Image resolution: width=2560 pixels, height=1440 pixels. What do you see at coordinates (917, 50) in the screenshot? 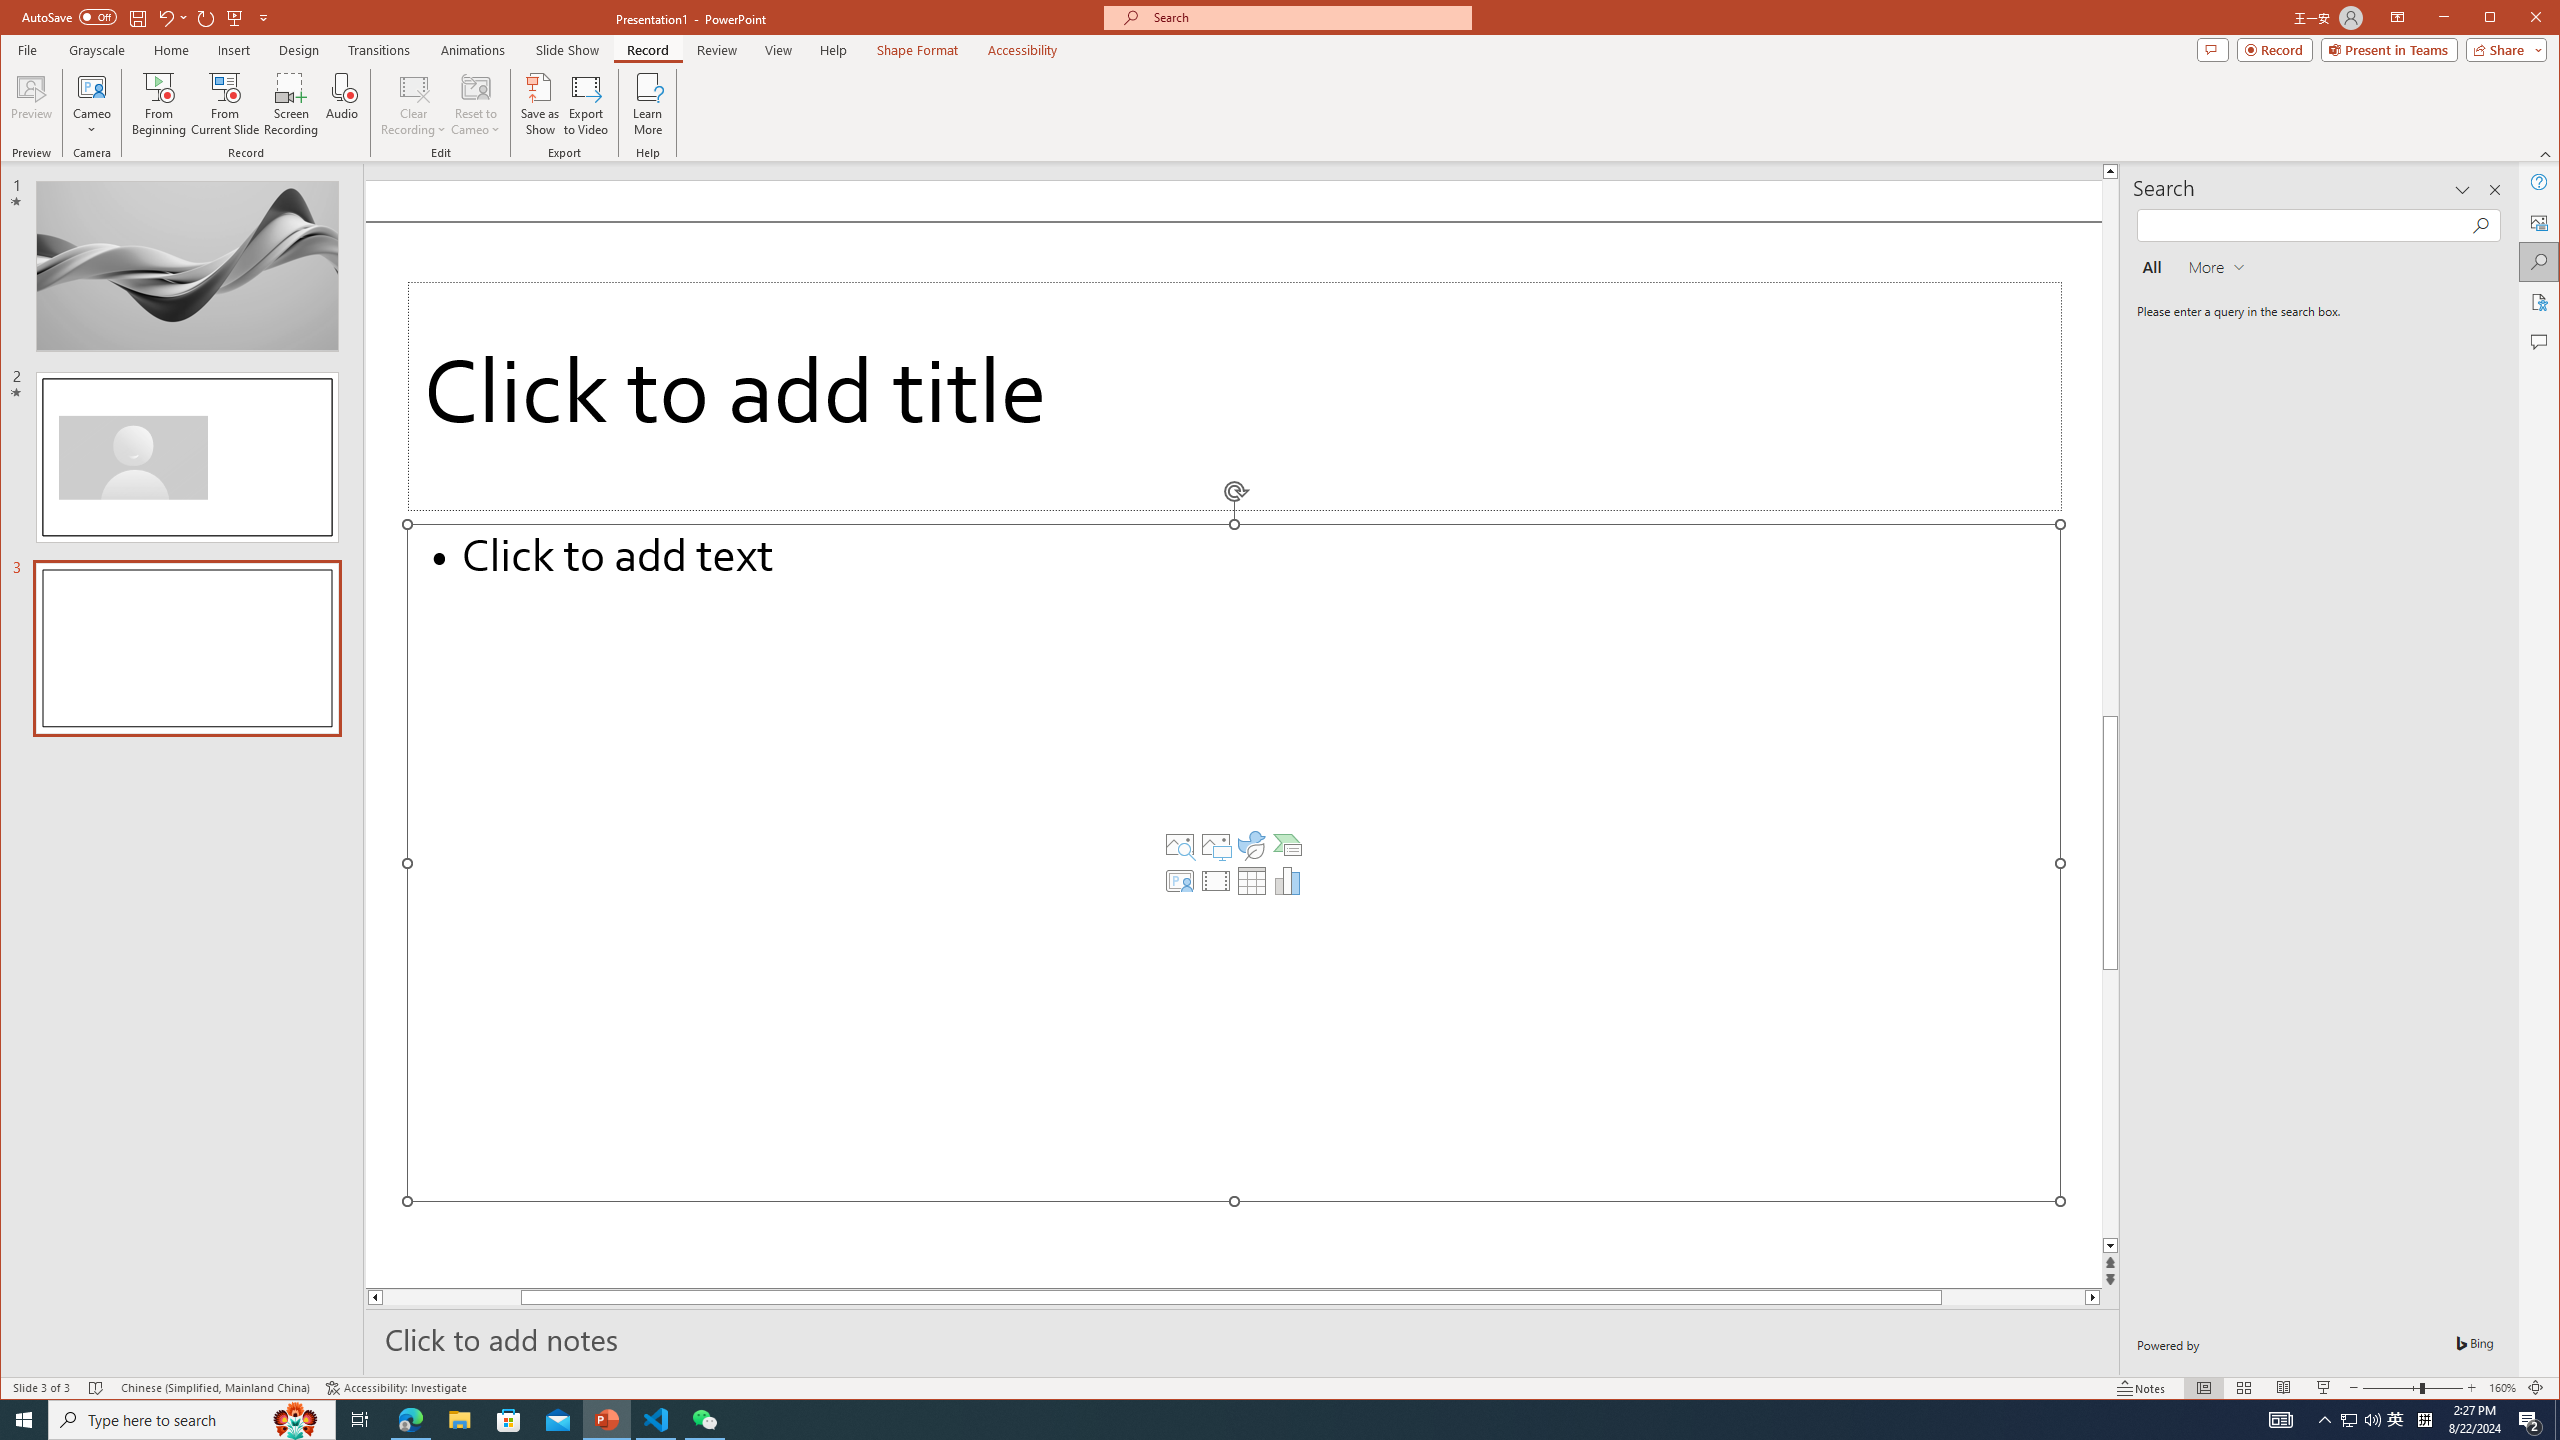
I see `Shape Format` at bounding box center [917, 50].